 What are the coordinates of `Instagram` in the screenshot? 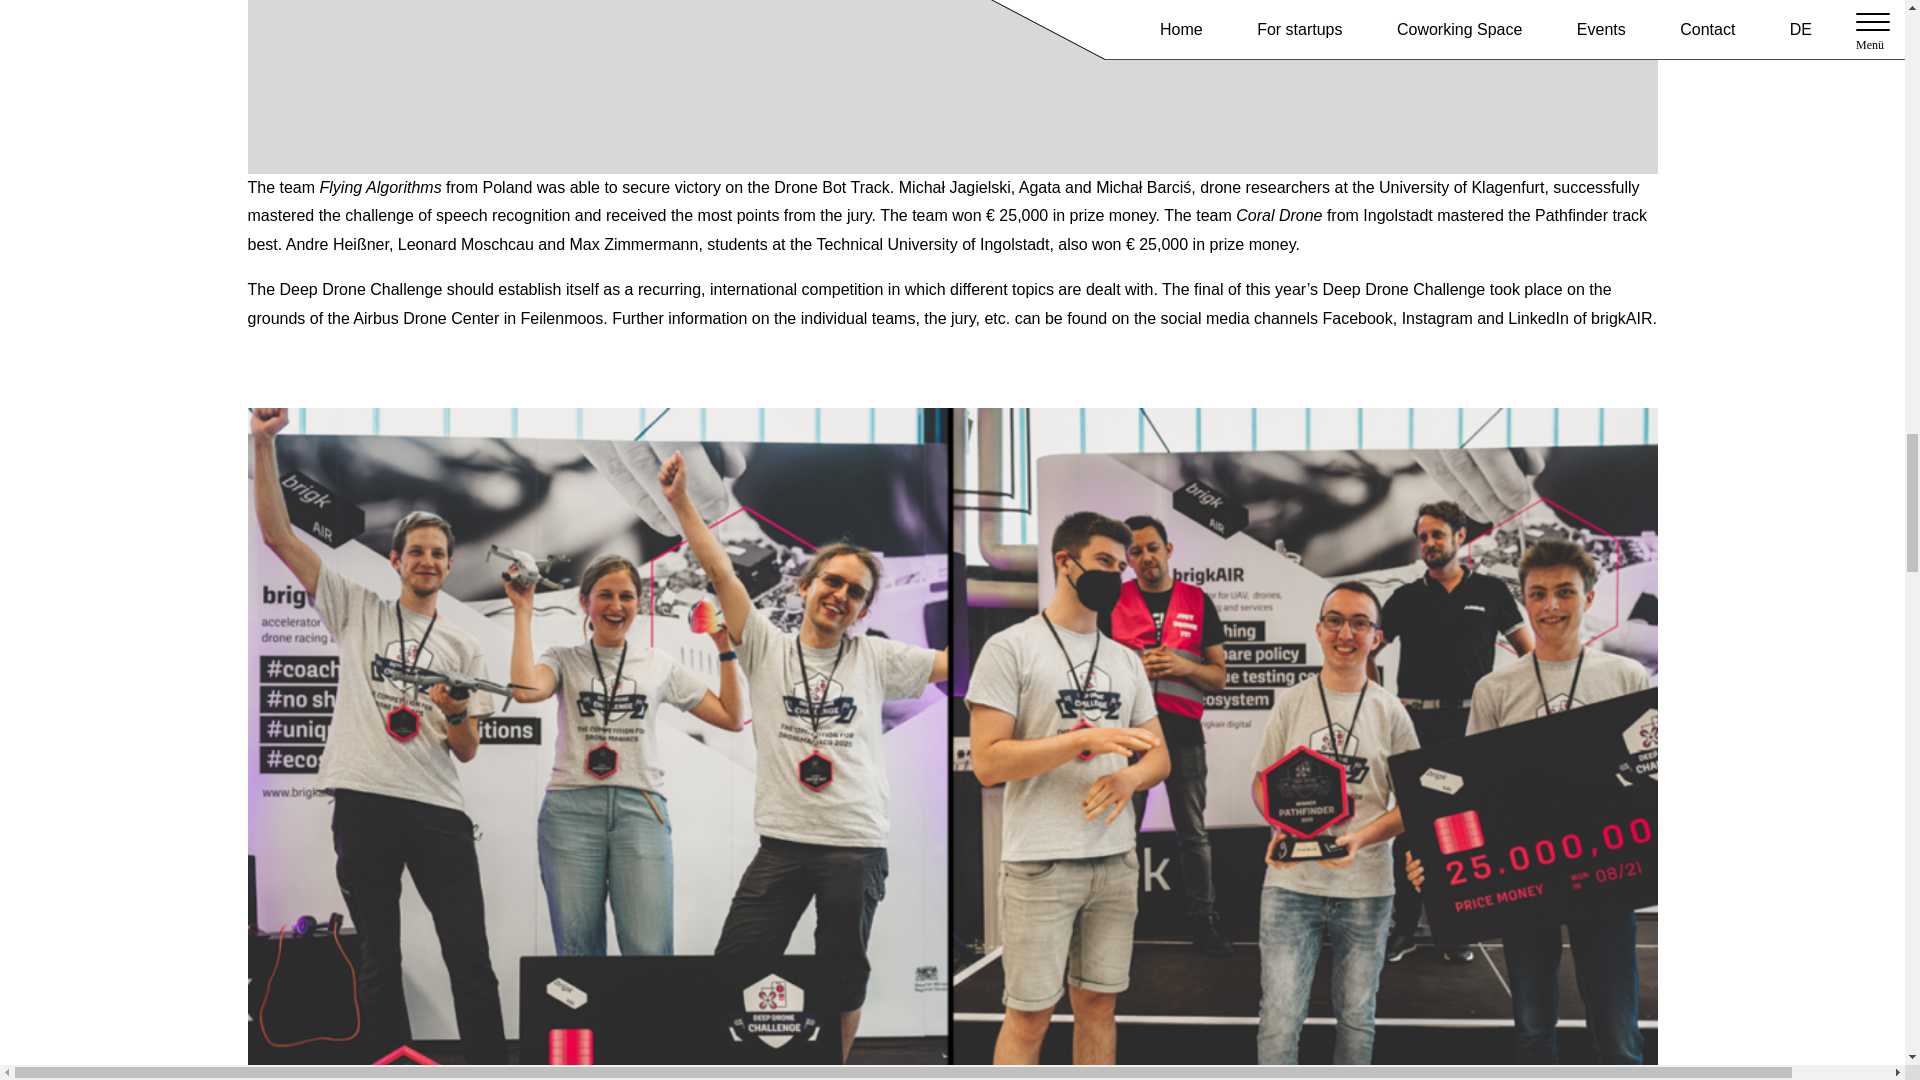 It's located at (1440, 318).